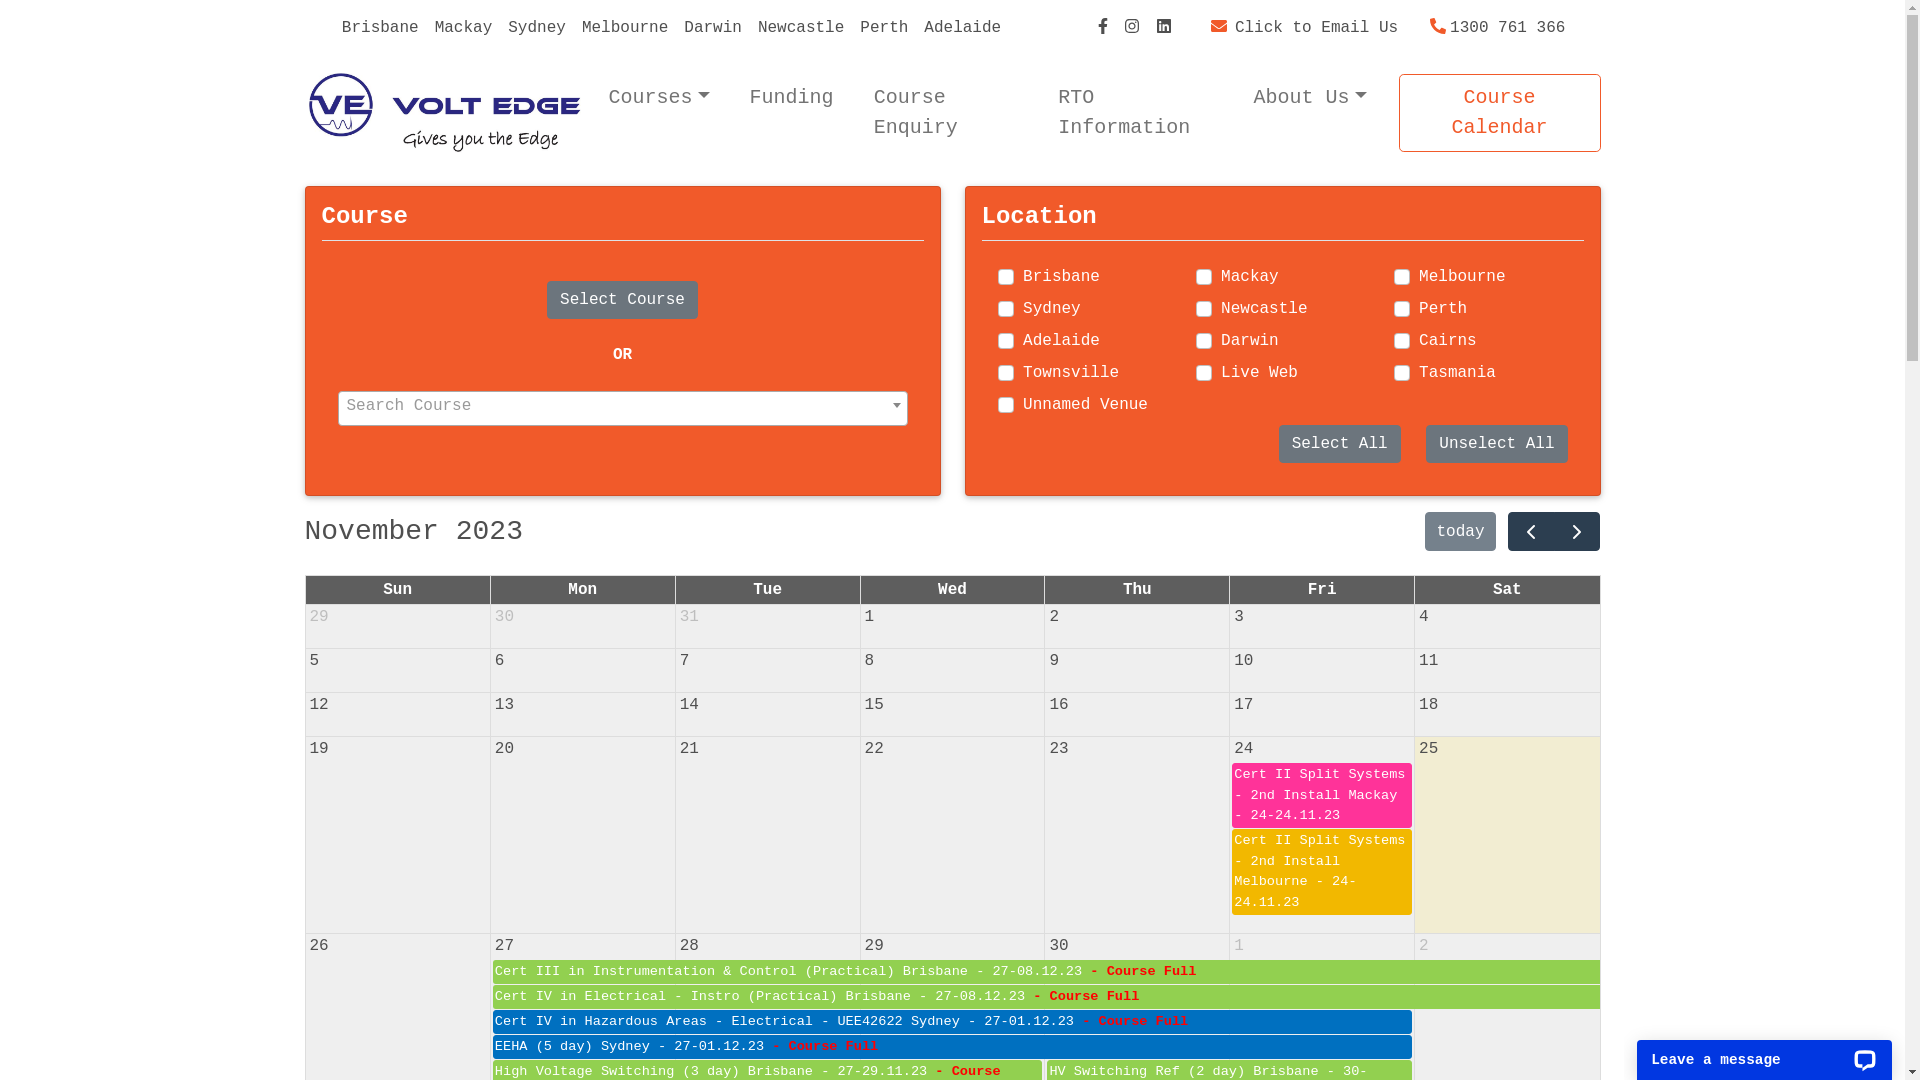 This screenshot has width=1920, height=1080. I want to click on Sydney, so click(537, 28).